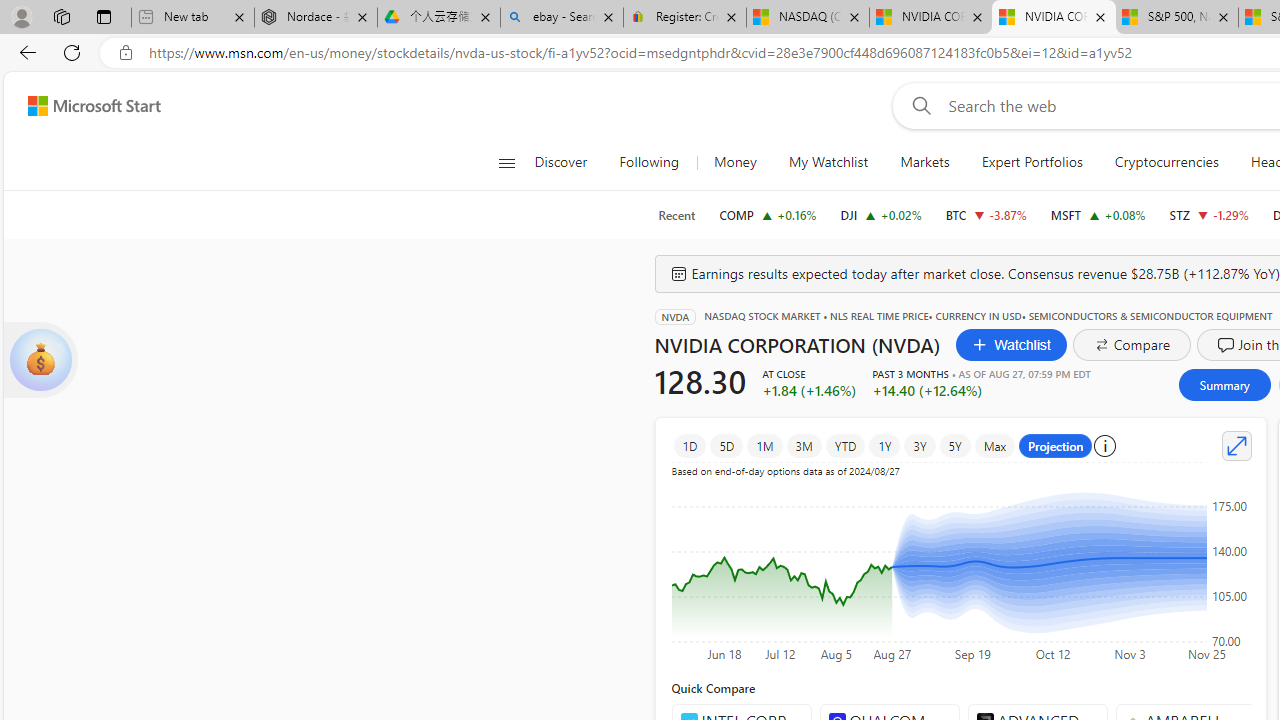 This screenshot has height=720, width=1280. What do you see at coordinates (955, 446) in the screenshot?
I see `5Y` at bounding box center [955, 446].